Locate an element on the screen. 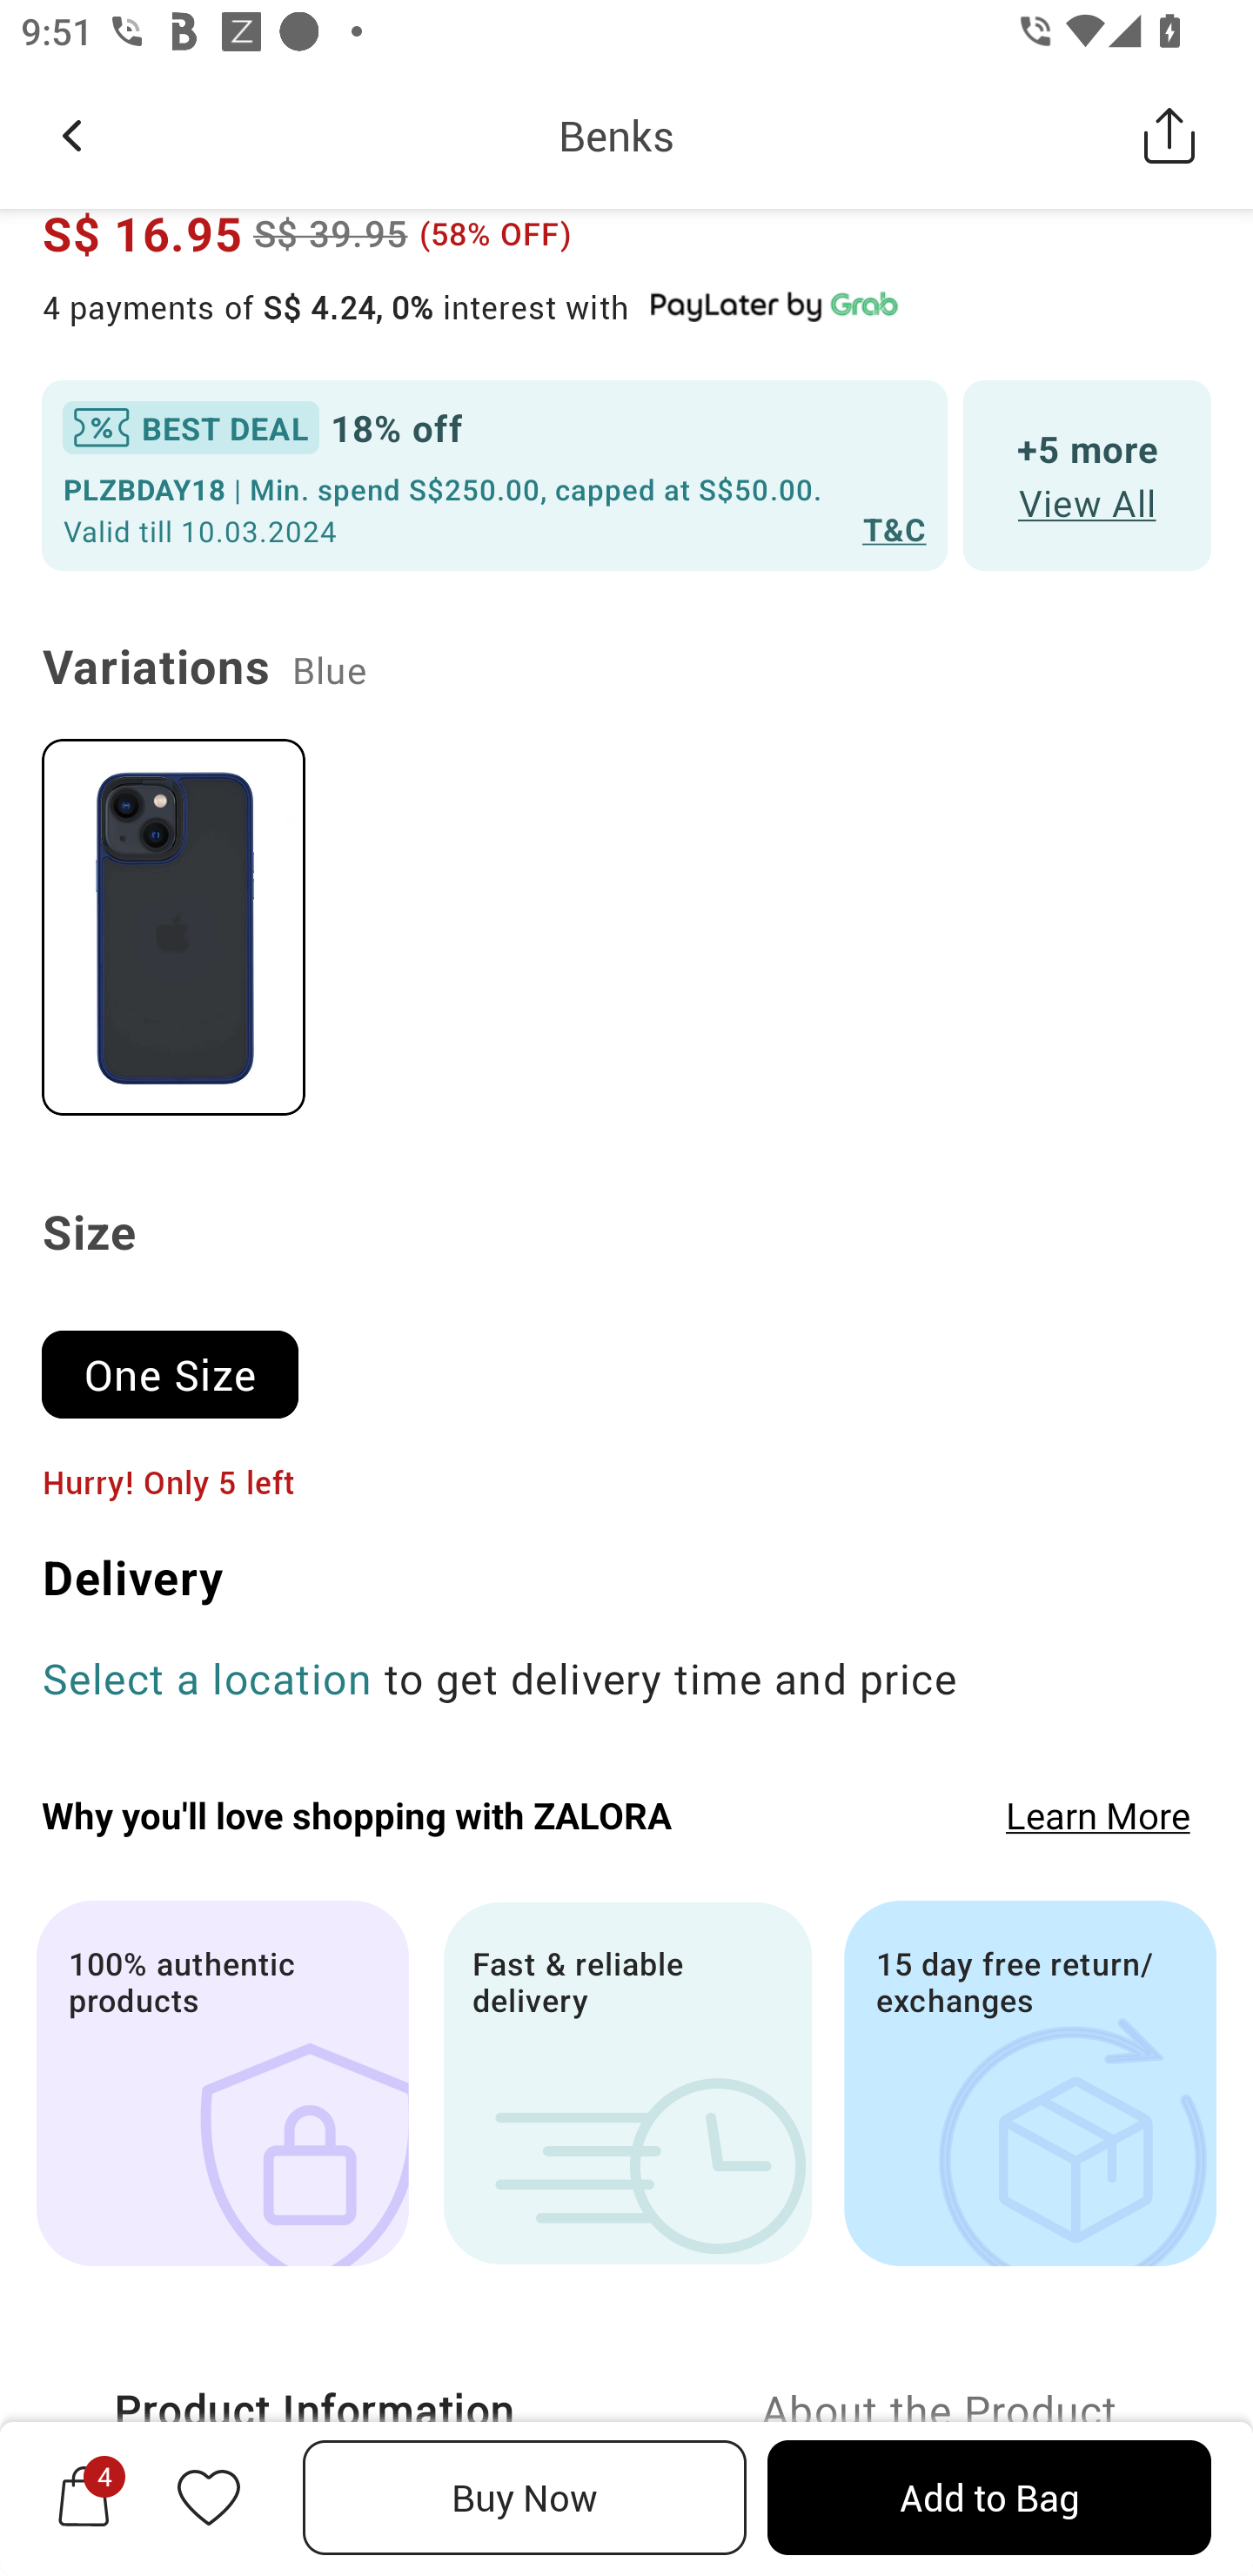 The width and height of the screenshot is (1253, 2576). 100% authentic products is located at coordinates (222, 2082).